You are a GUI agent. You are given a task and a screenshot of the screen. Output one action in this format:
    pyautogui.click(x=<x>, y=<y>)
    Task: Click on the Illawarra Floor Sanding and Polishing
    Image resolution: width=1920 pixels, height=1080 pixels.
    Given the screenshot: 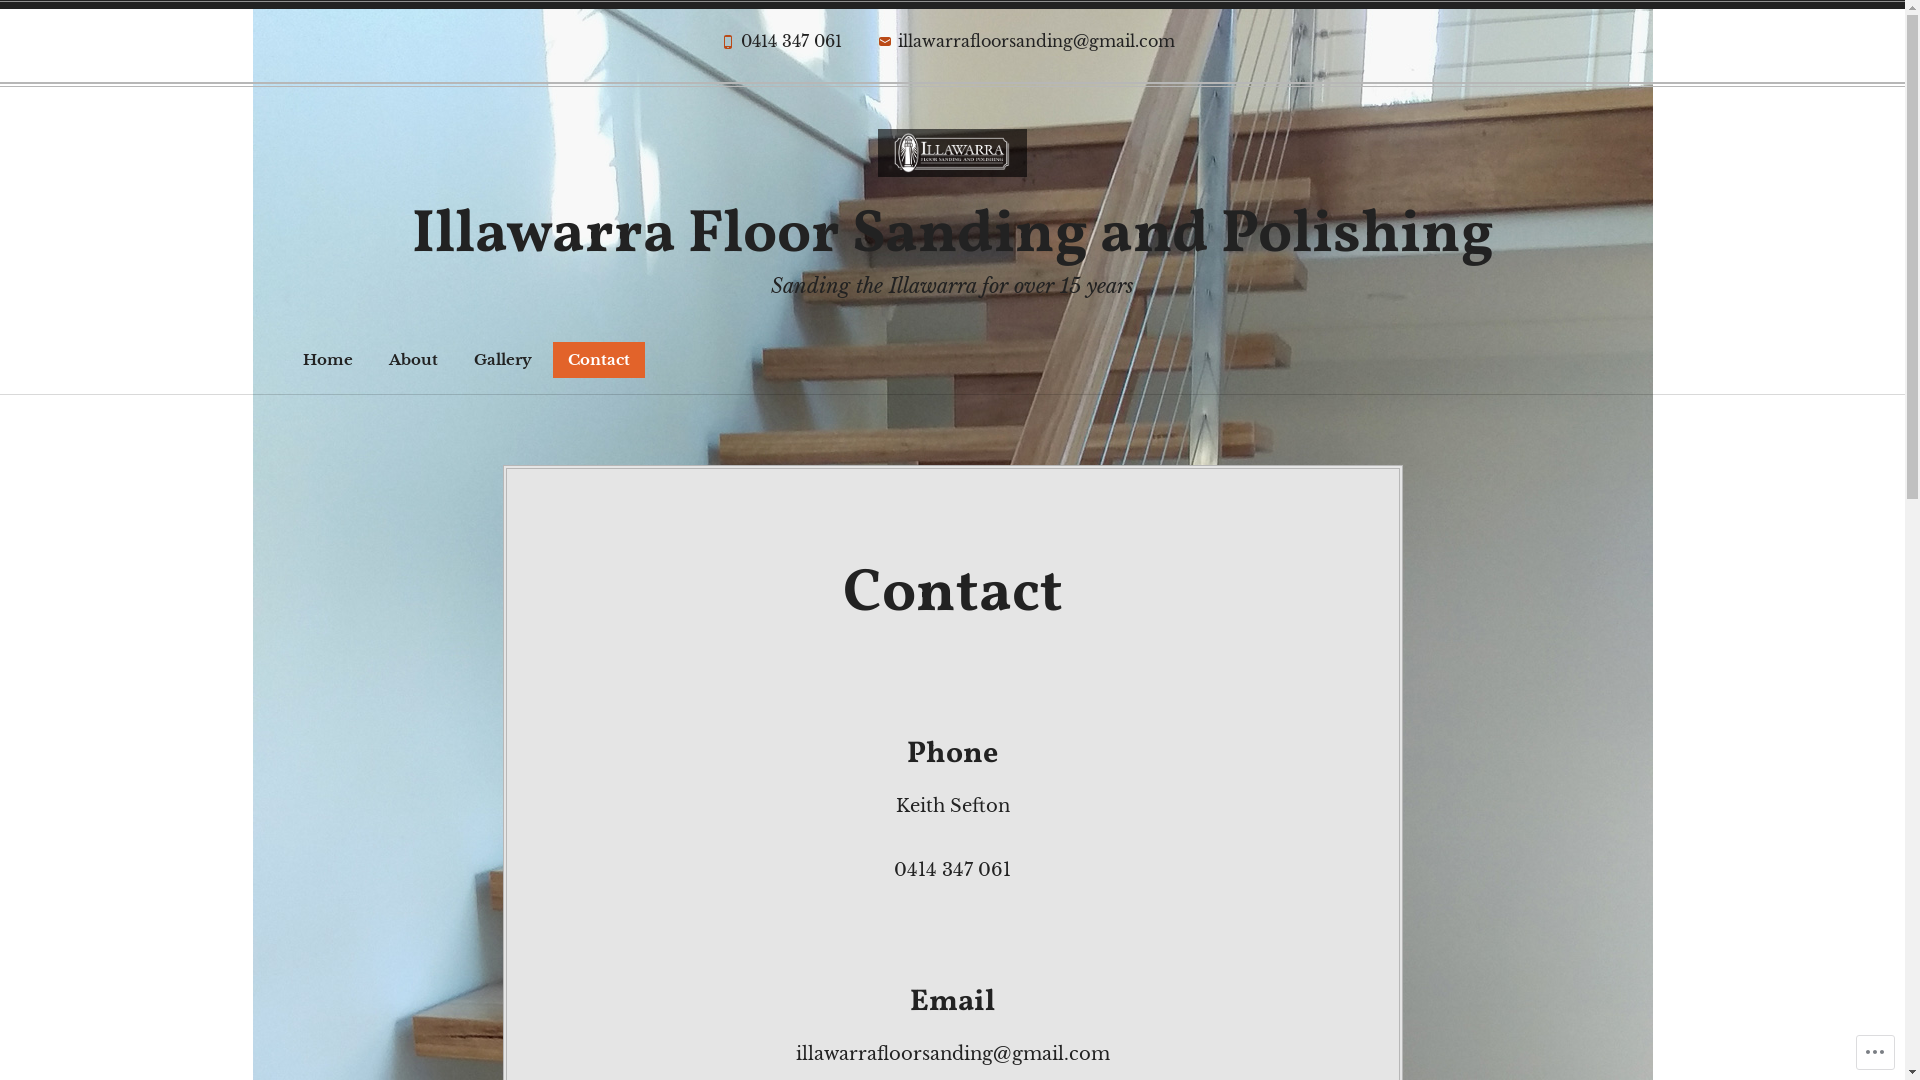 What is the action you would take?
    pyautogui.click(x=953, y=236)
    